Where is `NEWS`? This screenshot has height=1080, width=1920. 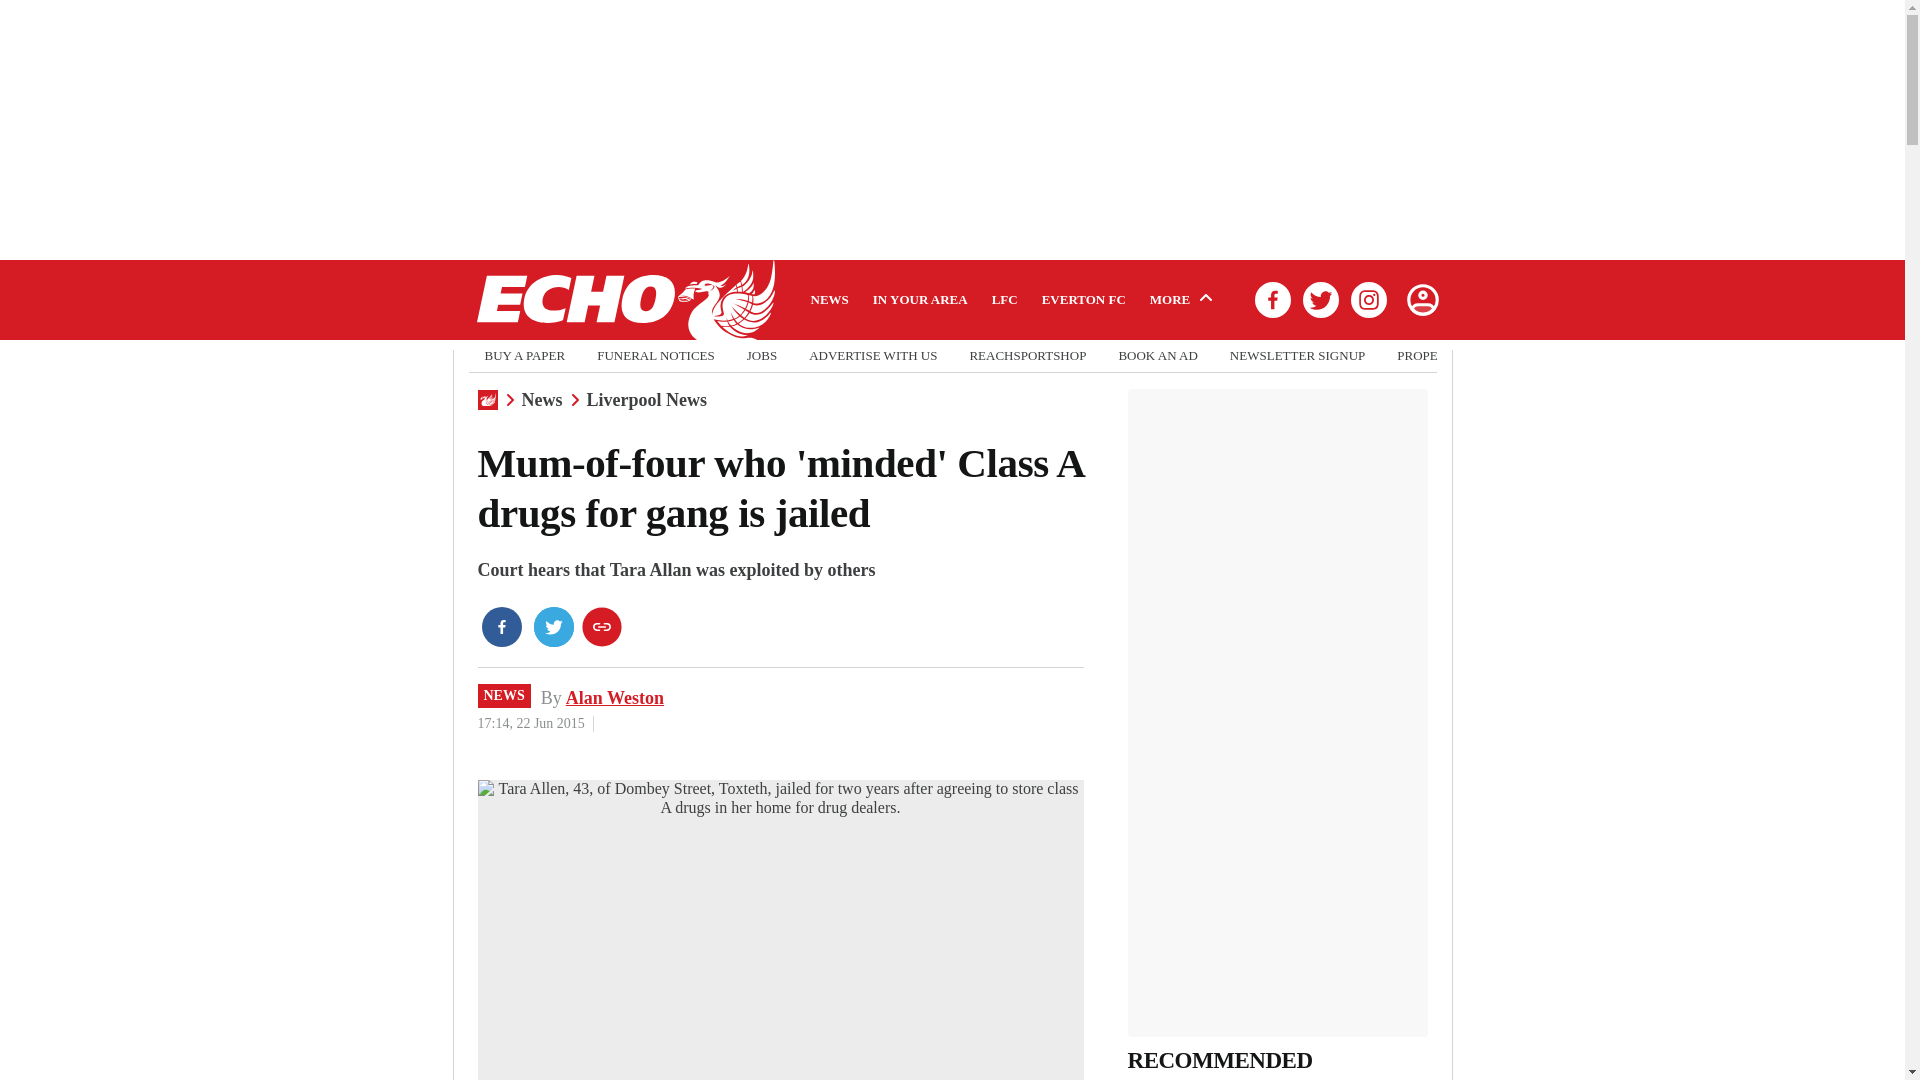 NEWS is located at coordinates (504, 696).